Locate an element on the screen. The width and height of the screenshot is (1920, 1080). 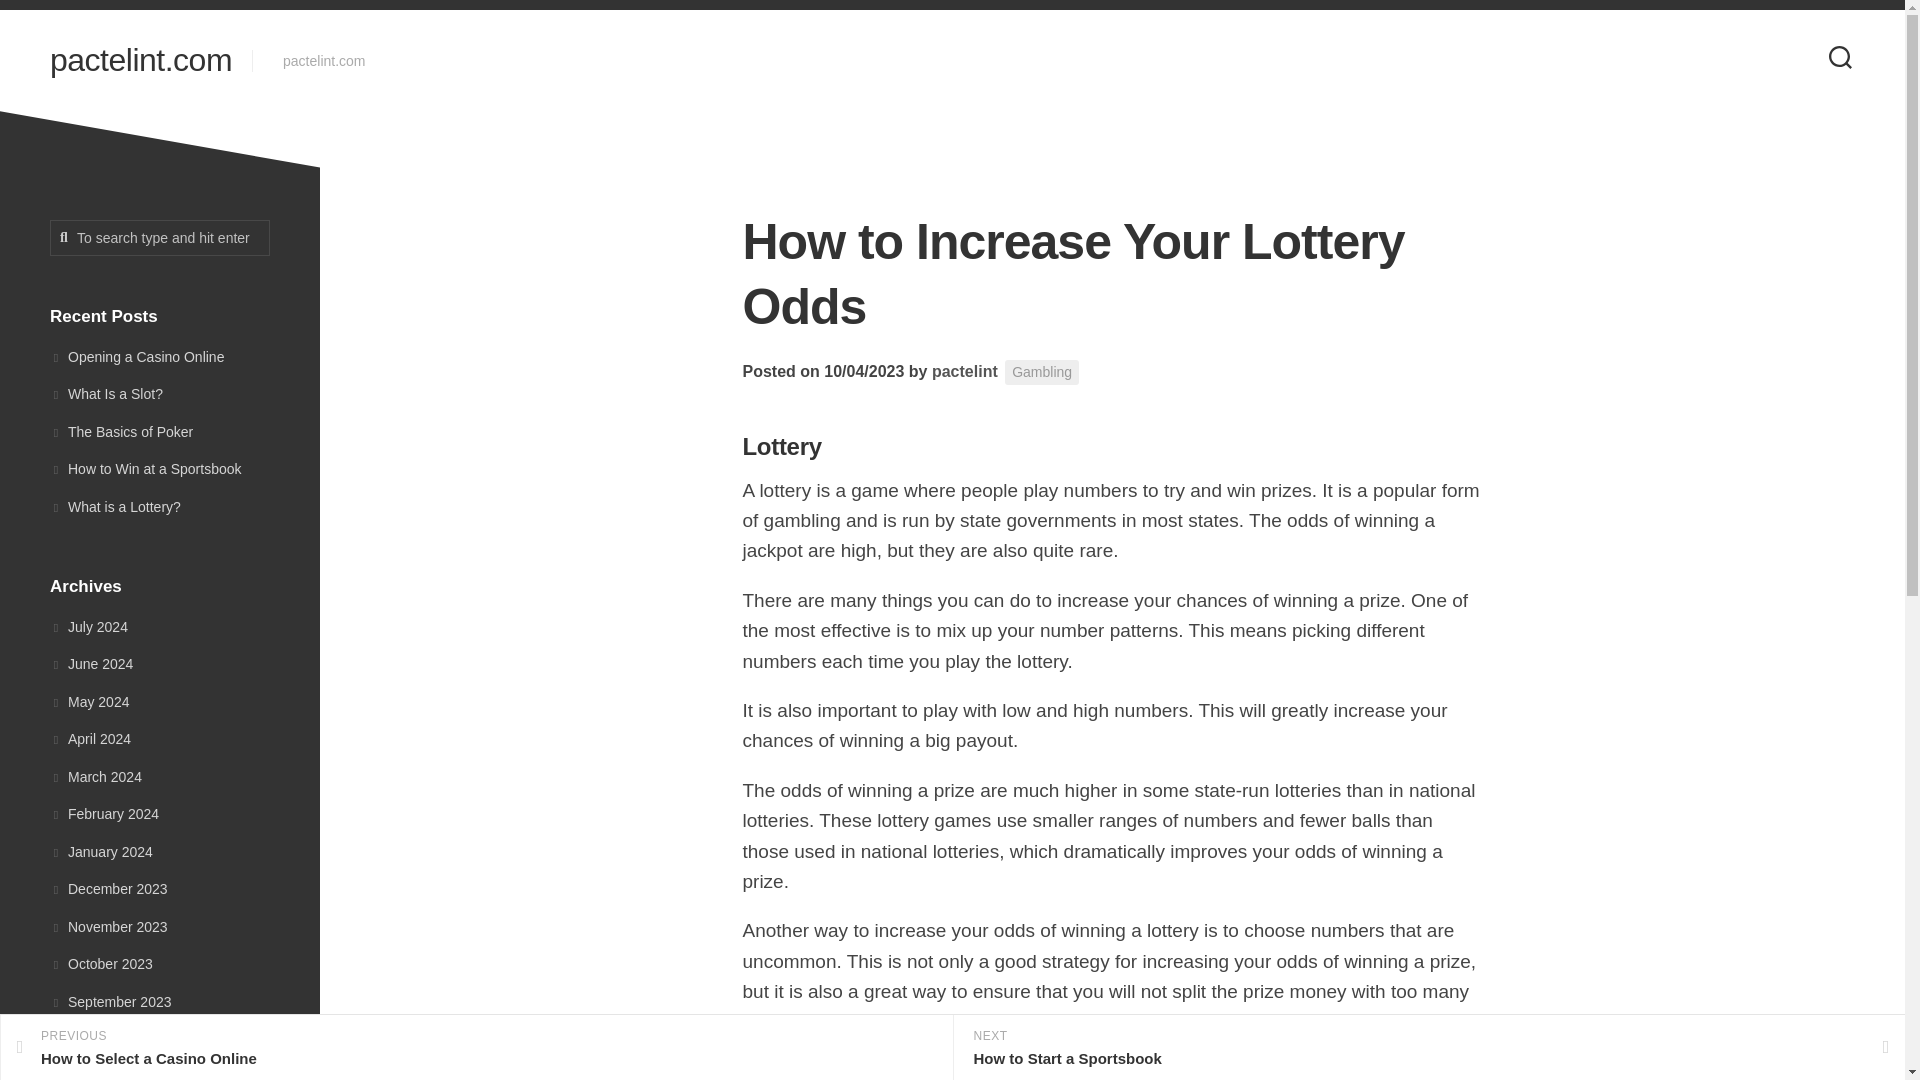
March 2024 is located at coordinates (96, 776).